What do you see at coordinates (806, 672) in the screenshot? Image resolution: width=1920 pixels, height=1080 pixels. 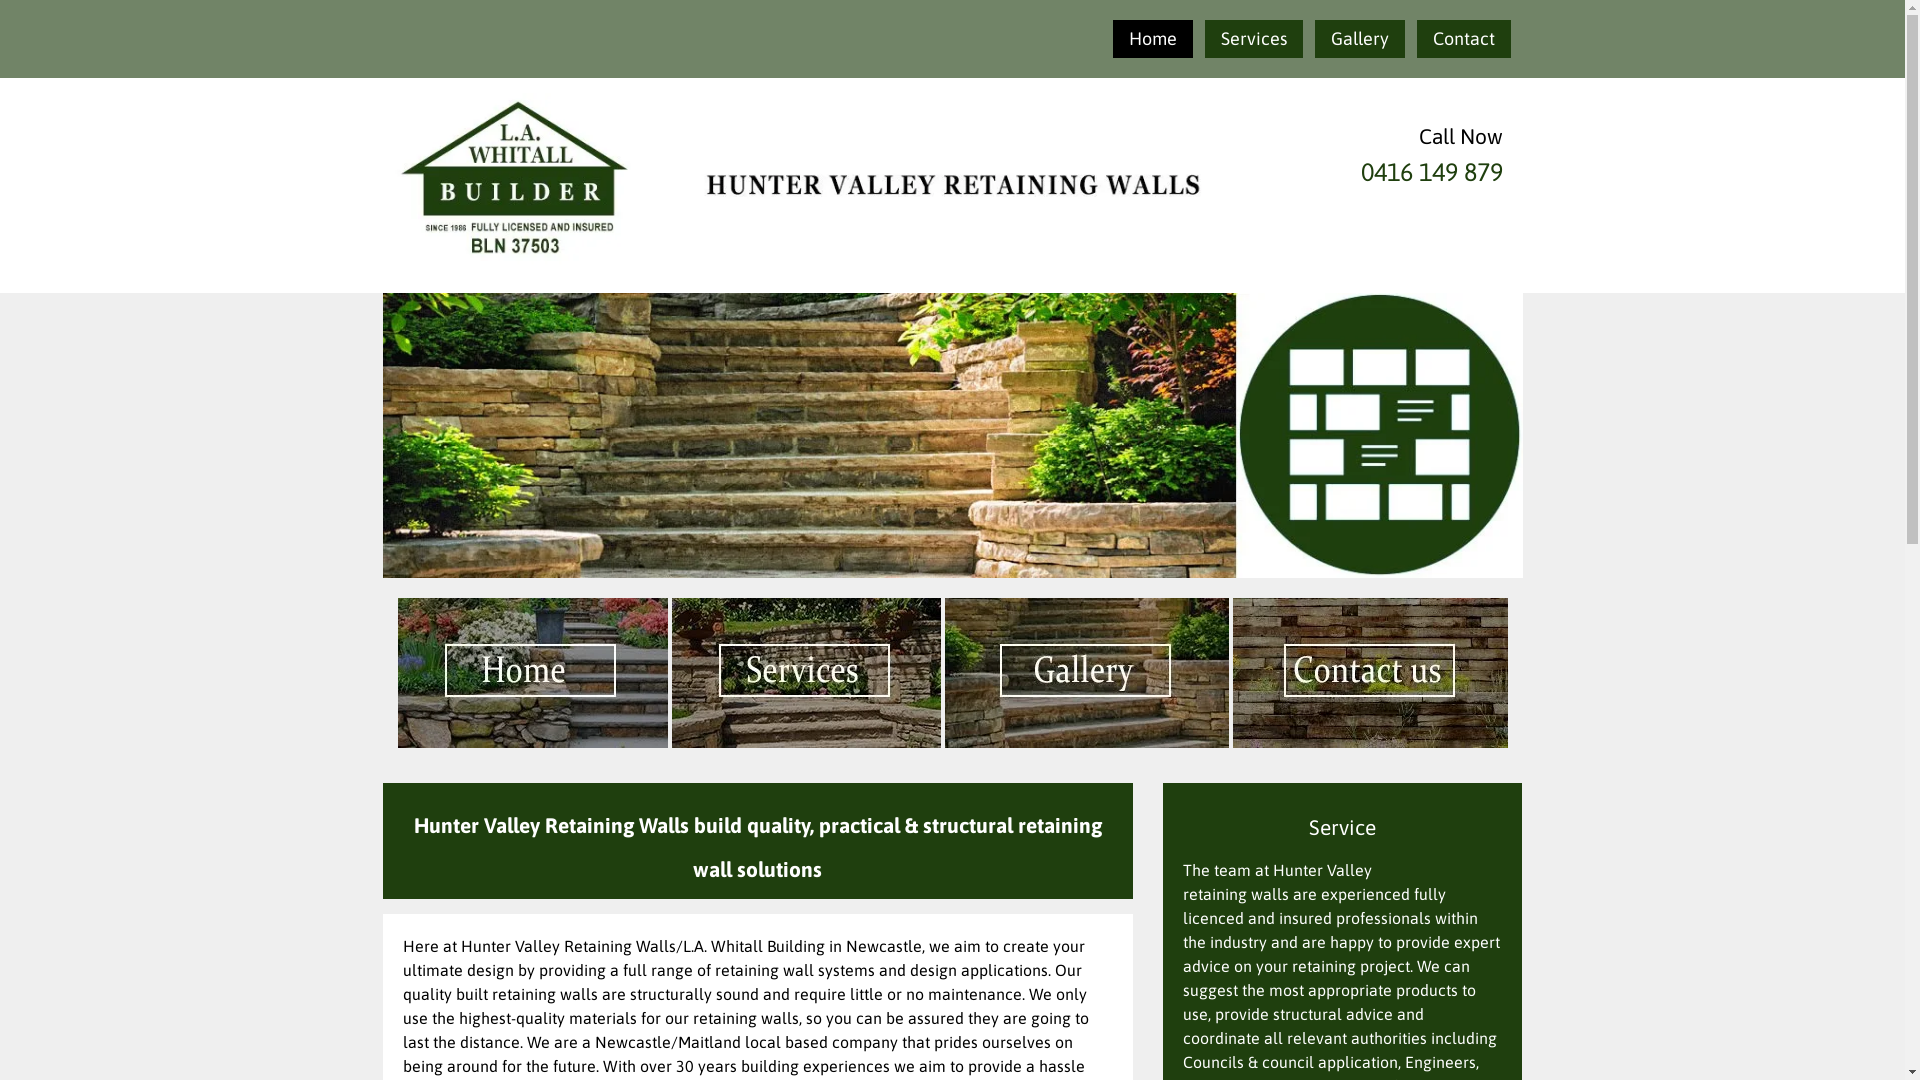 I see `l a whitall builder services` at bounding box center [806, 672].